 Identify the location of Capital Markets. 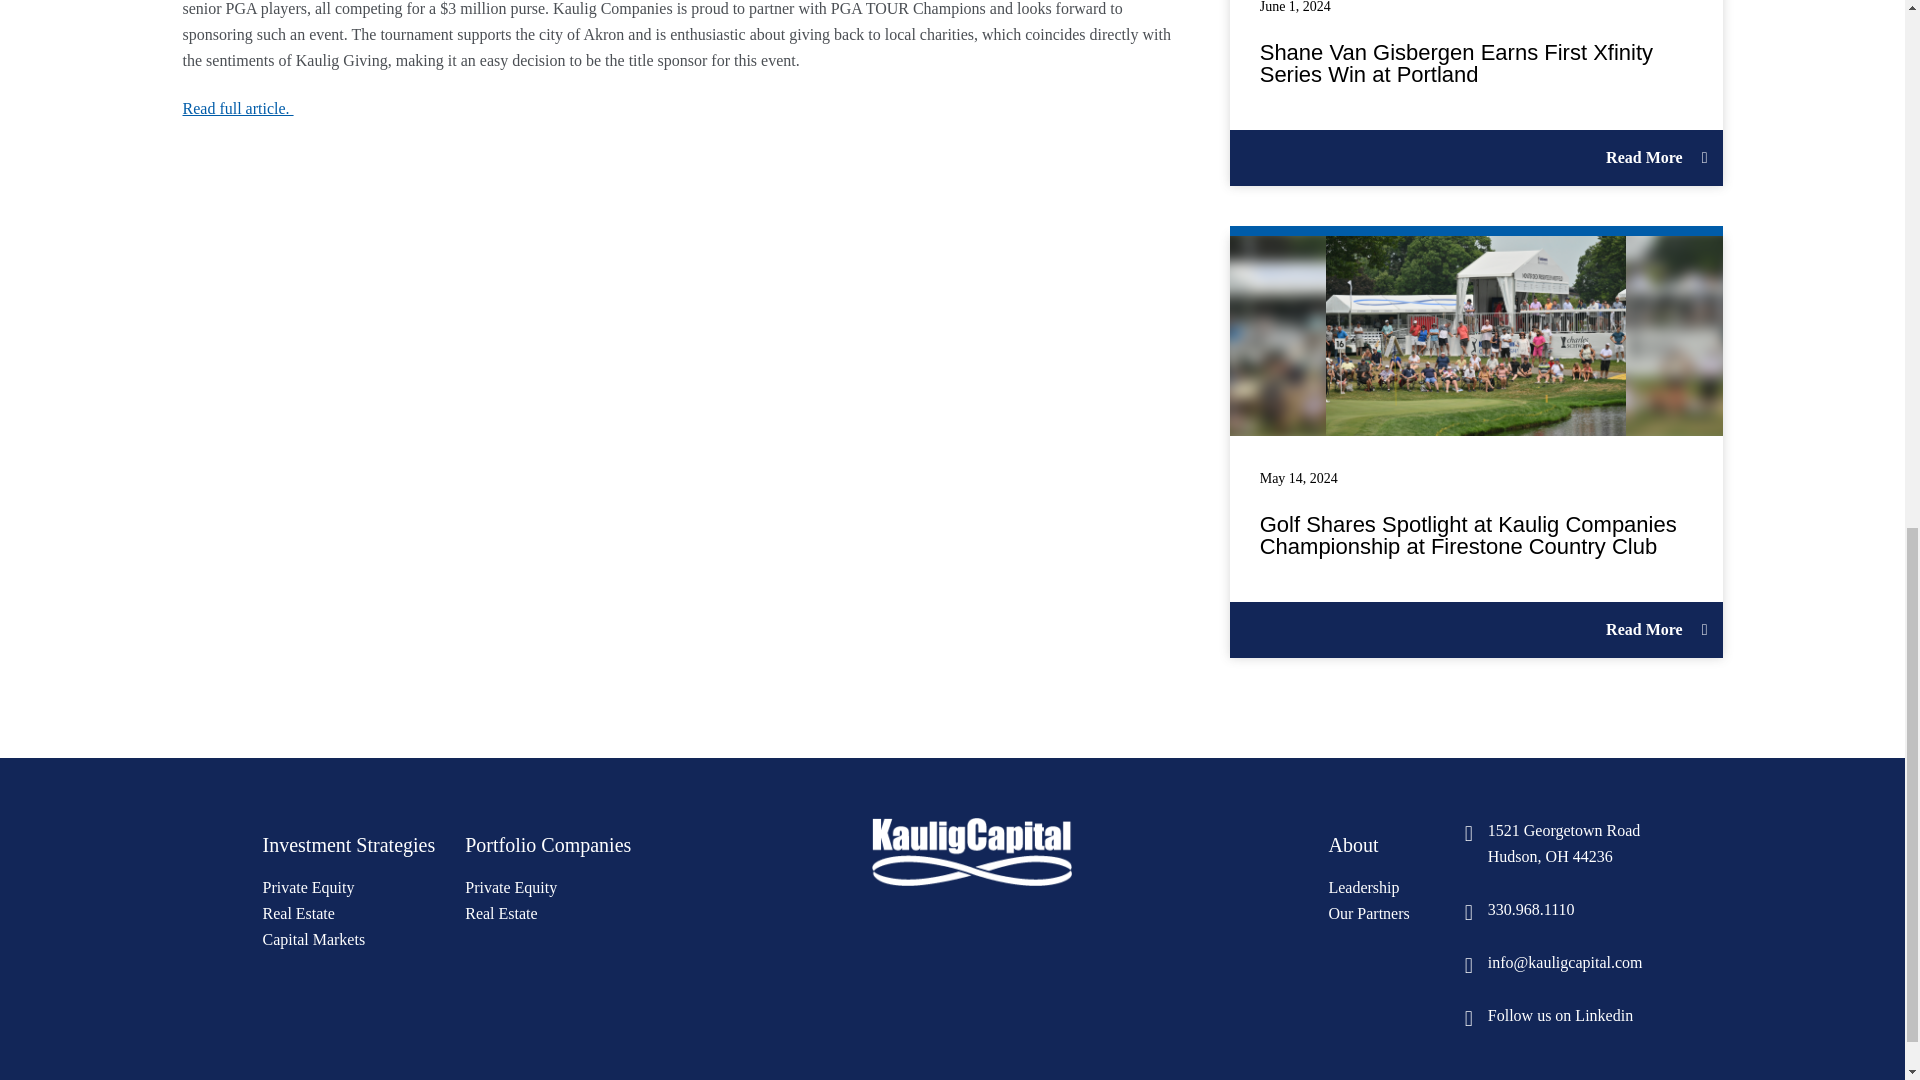
(238, 108).